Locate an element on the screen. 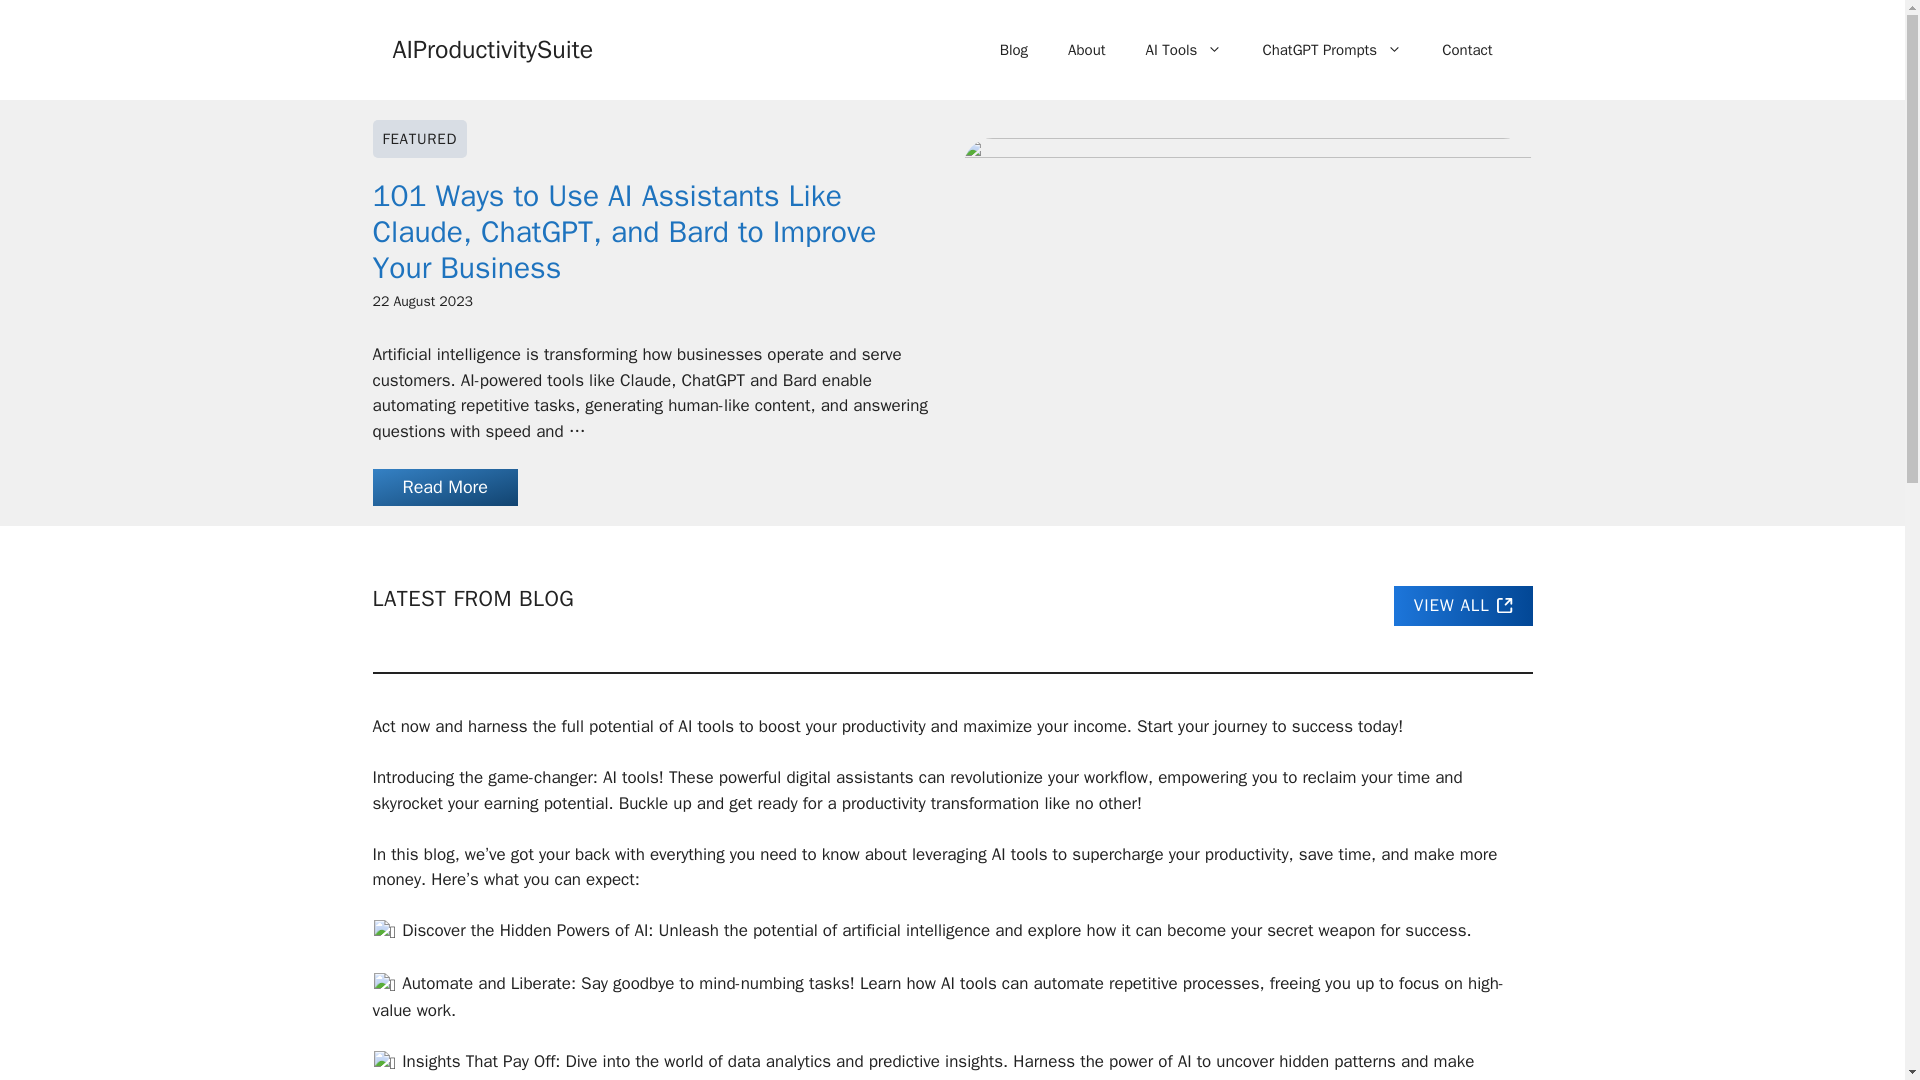  Read More is located at coordinates (445, 487).